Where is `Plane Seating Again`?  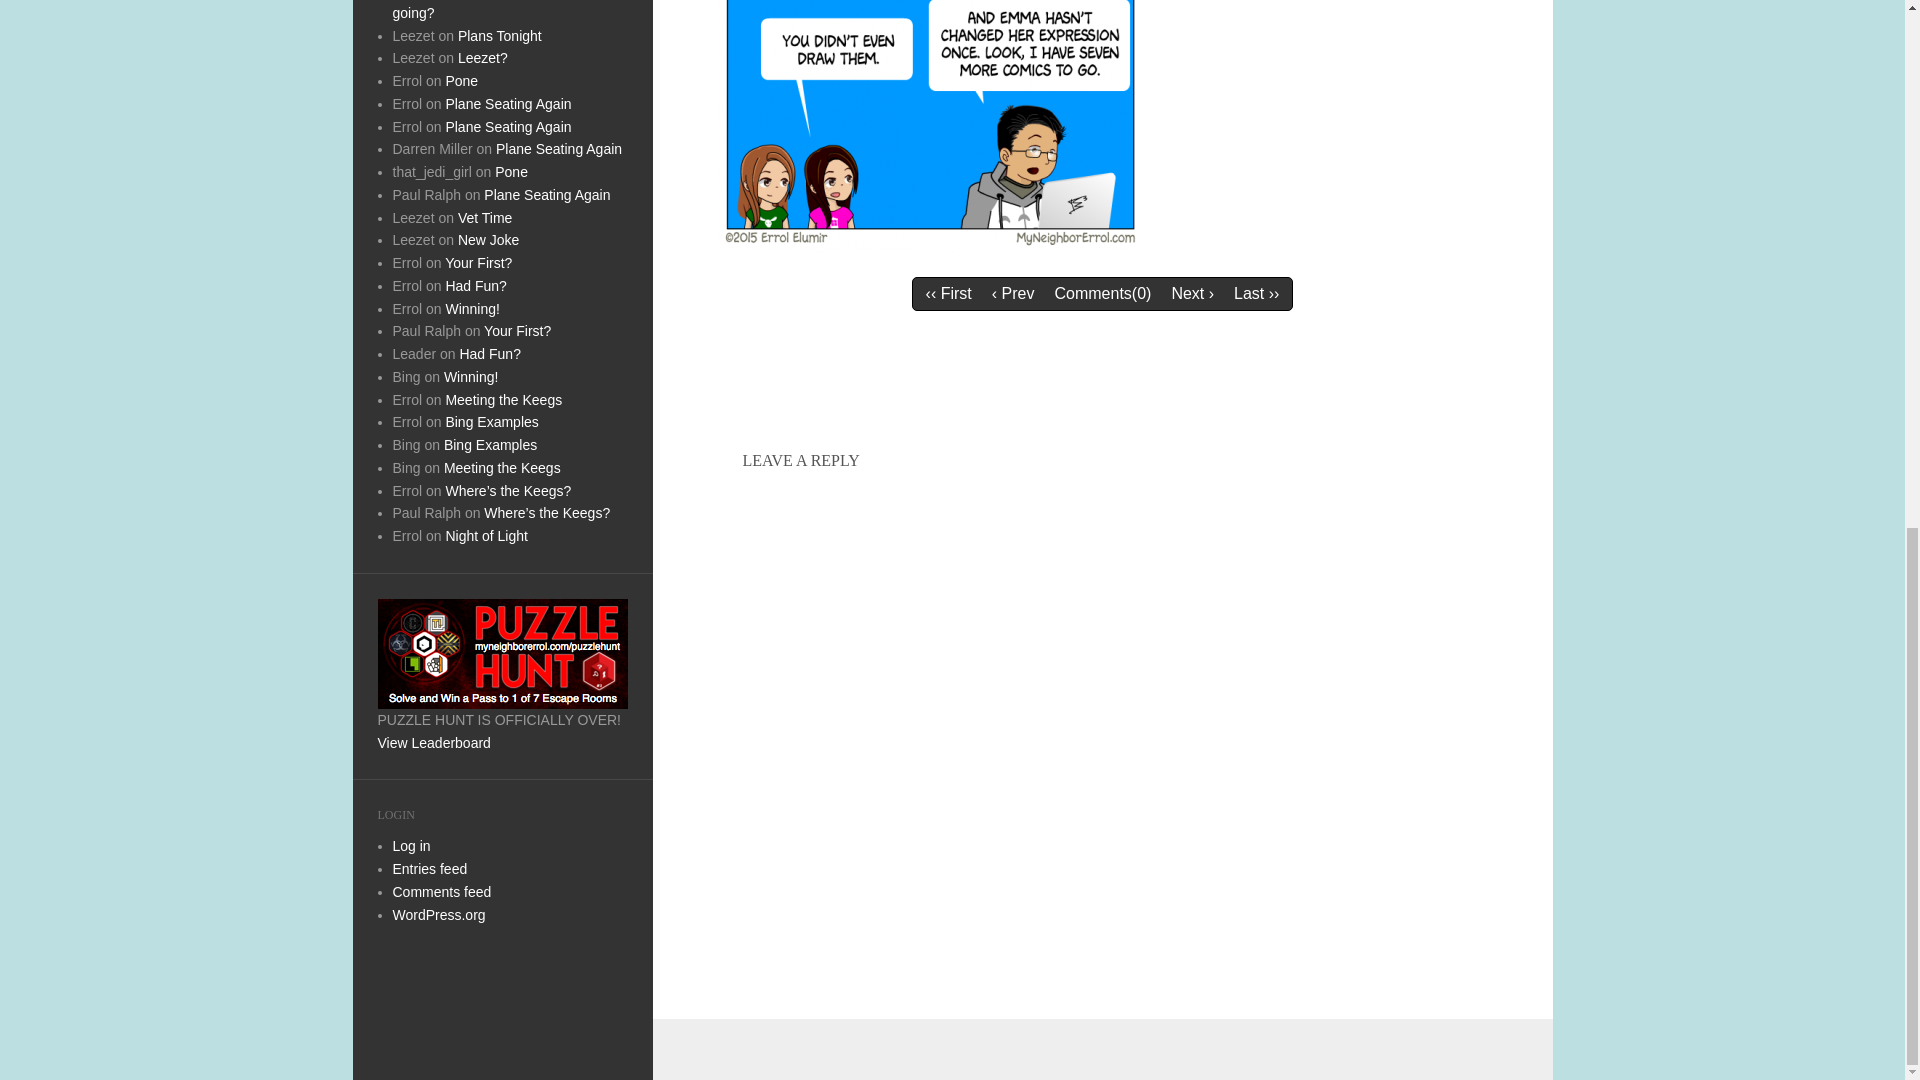 Plane Seating Again is located at coordinates (508, 126).